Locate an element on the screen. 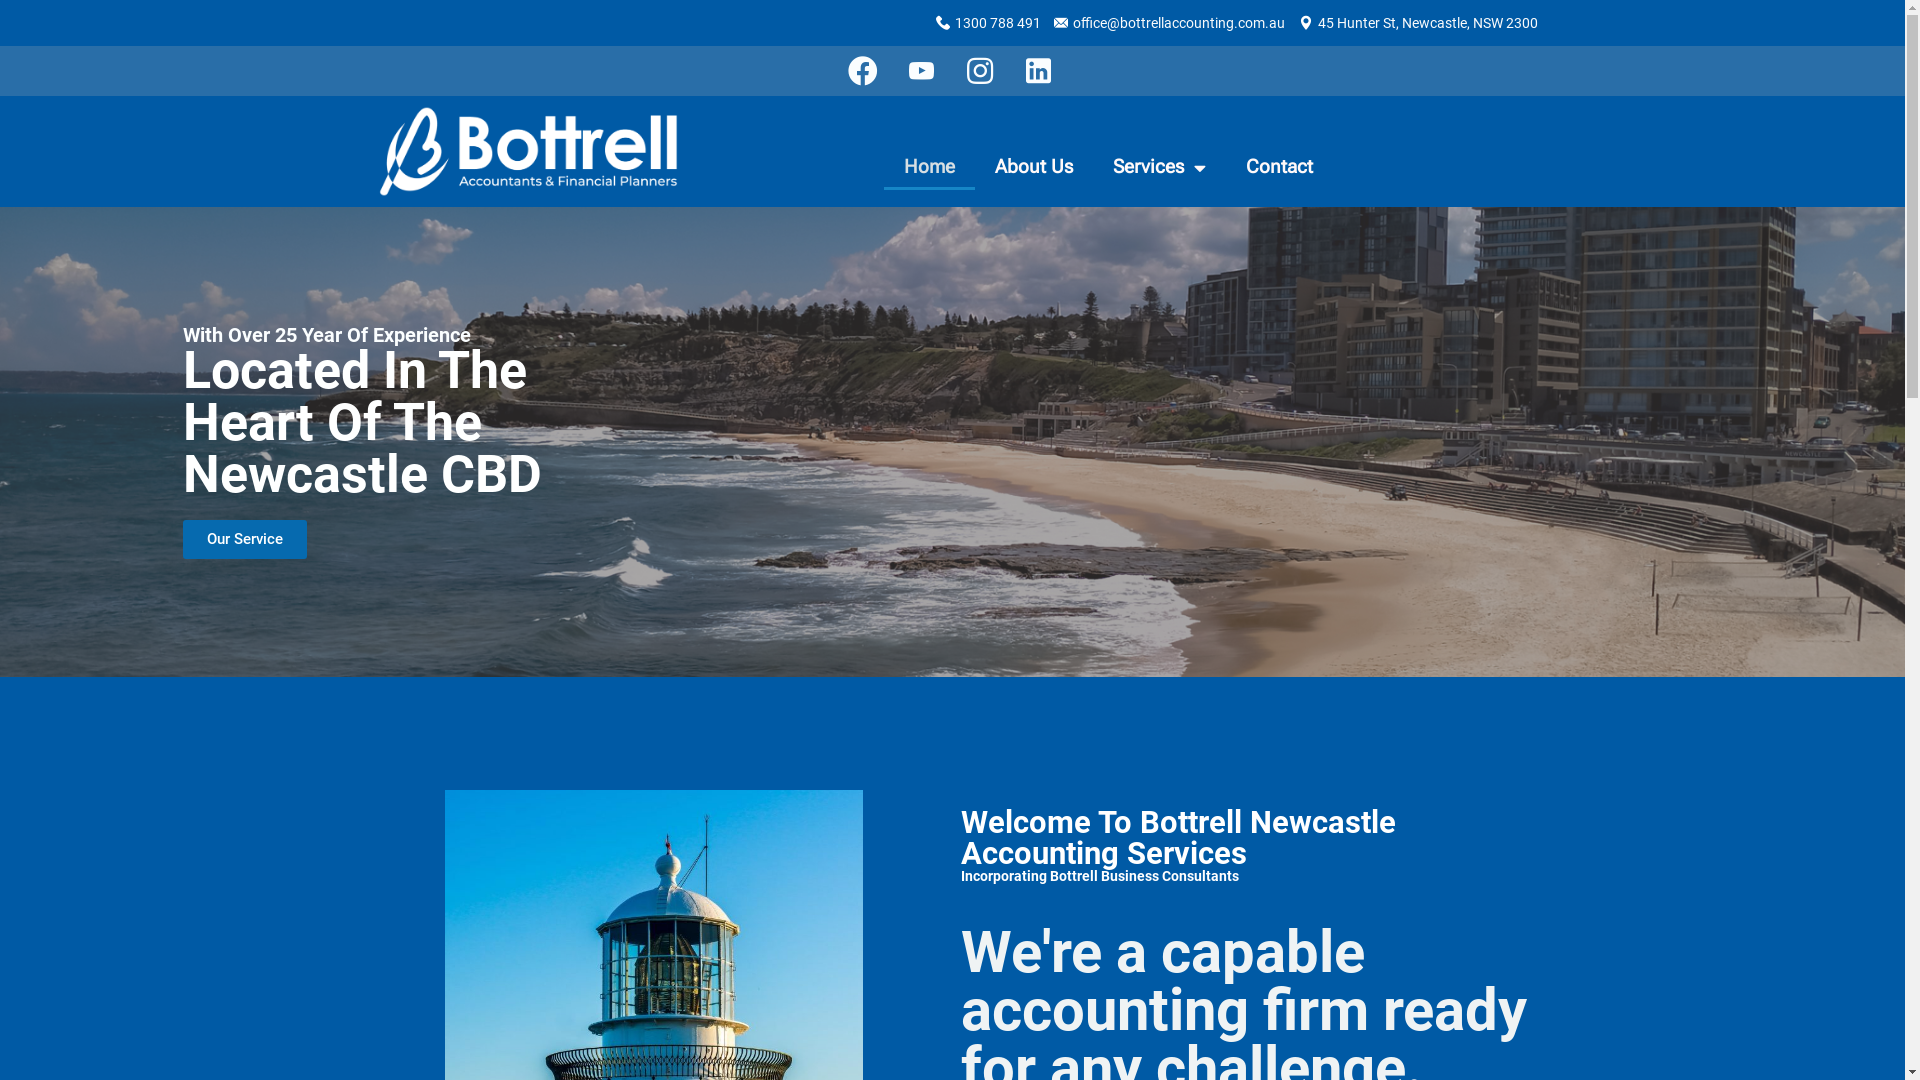 This screenshot has height=1080, width=1920. Contact is located at coordinates (1280, 167).